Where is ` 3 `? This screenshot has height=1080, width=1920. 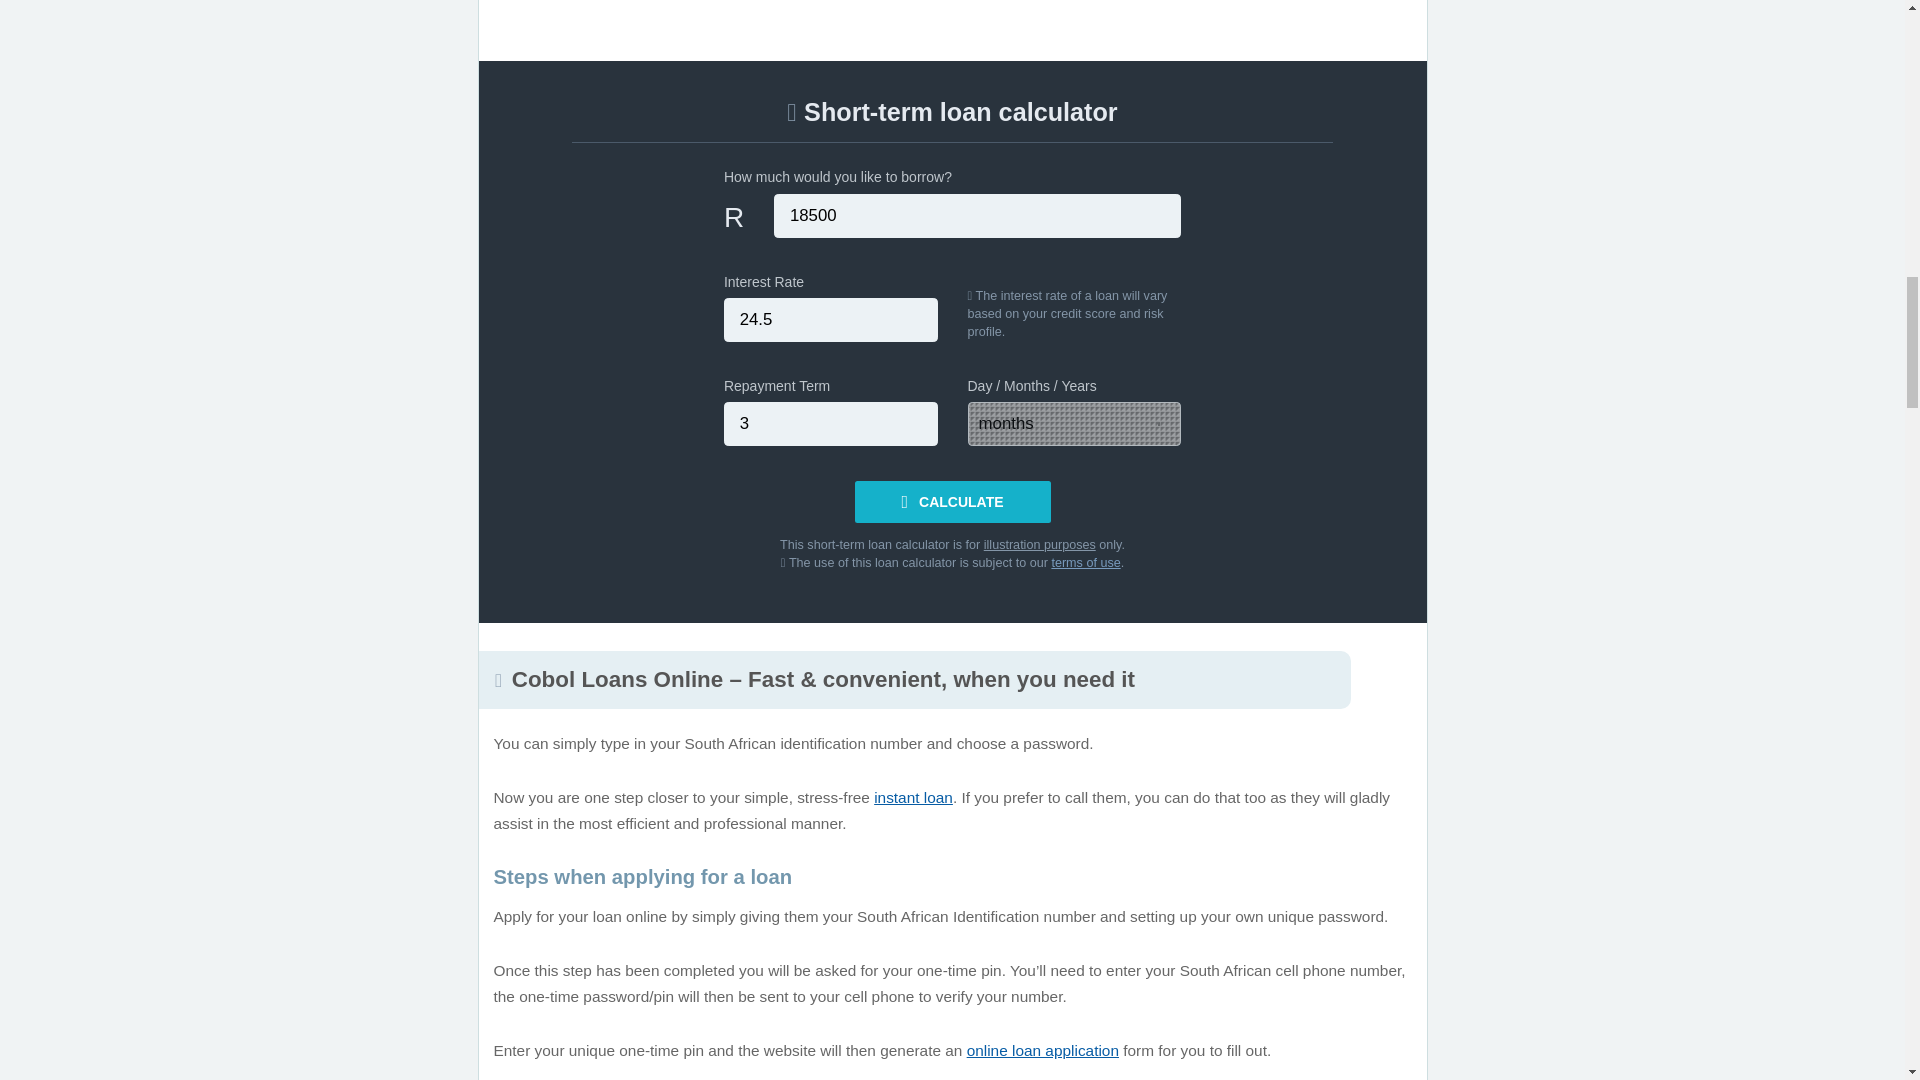
 3  is located at coordinates (830, 424).